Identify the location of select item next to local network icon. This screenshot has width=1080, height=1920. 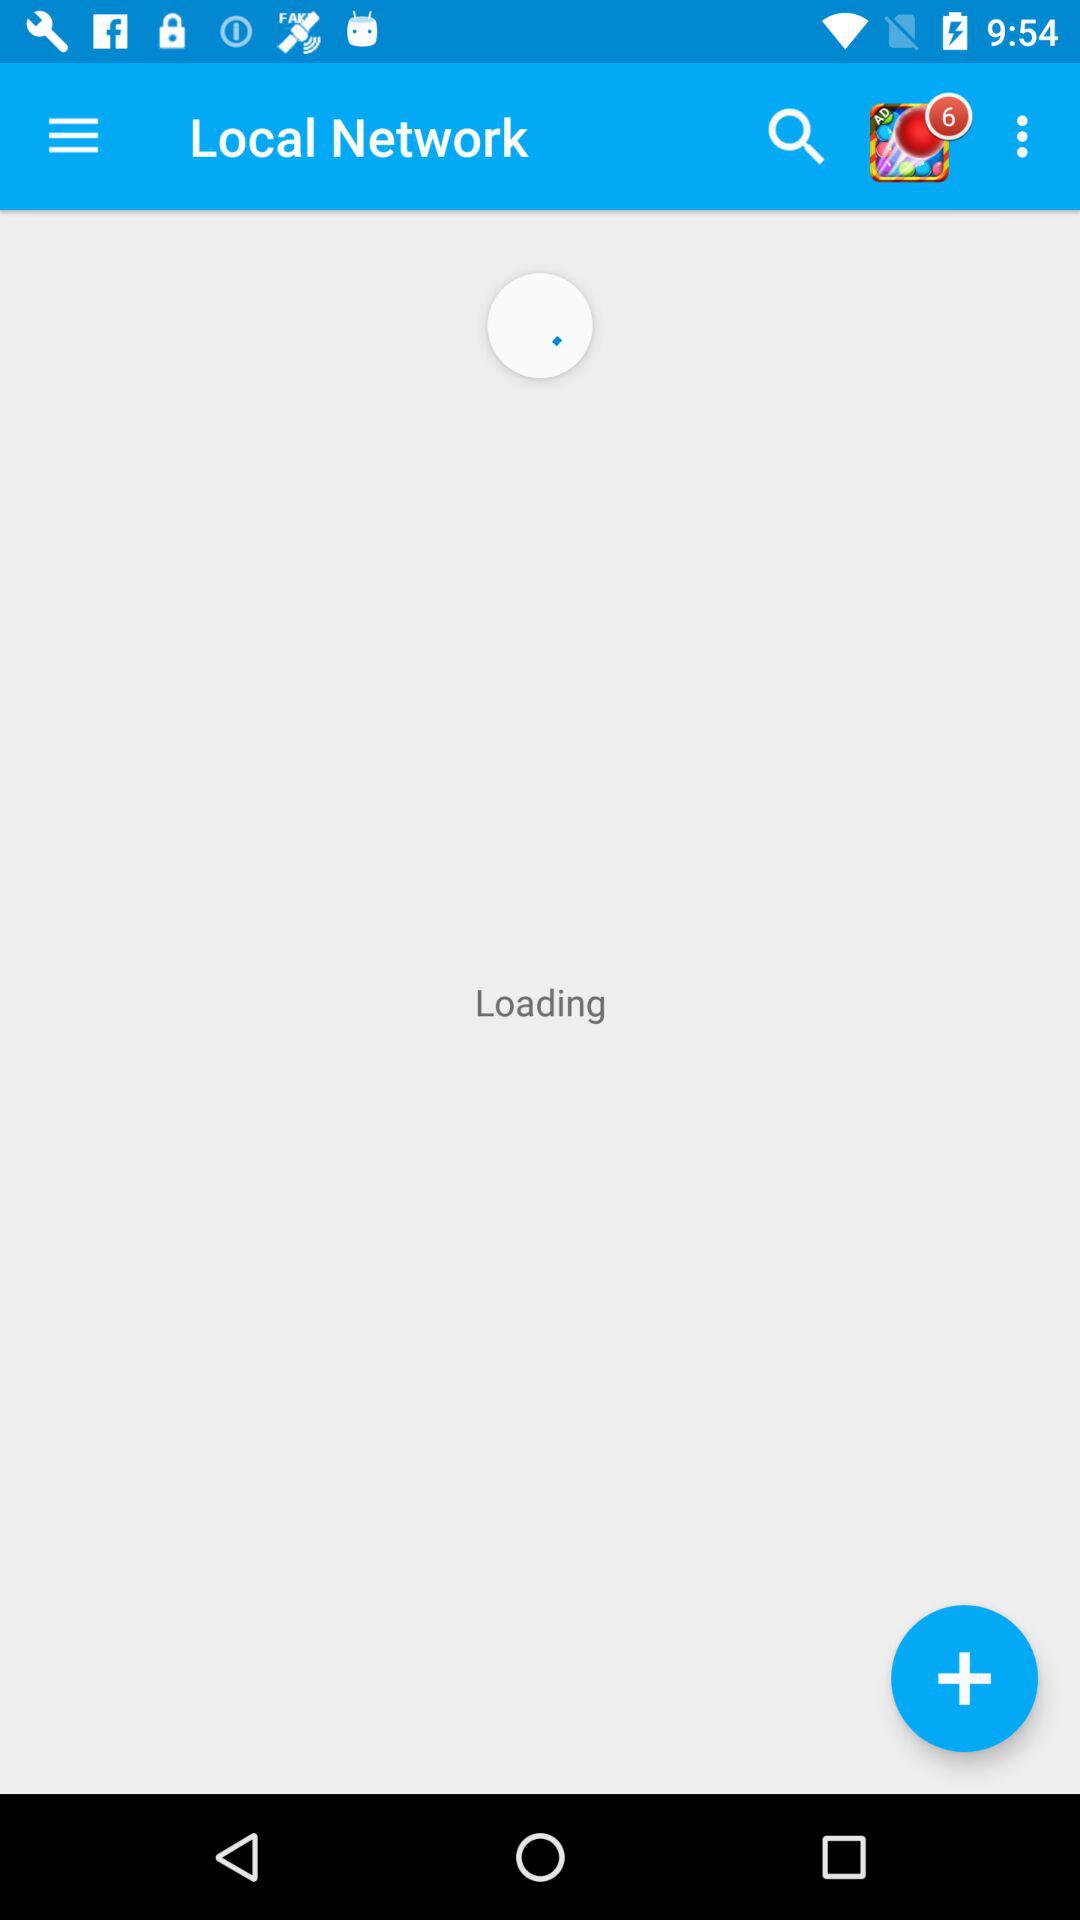
(796, 136).